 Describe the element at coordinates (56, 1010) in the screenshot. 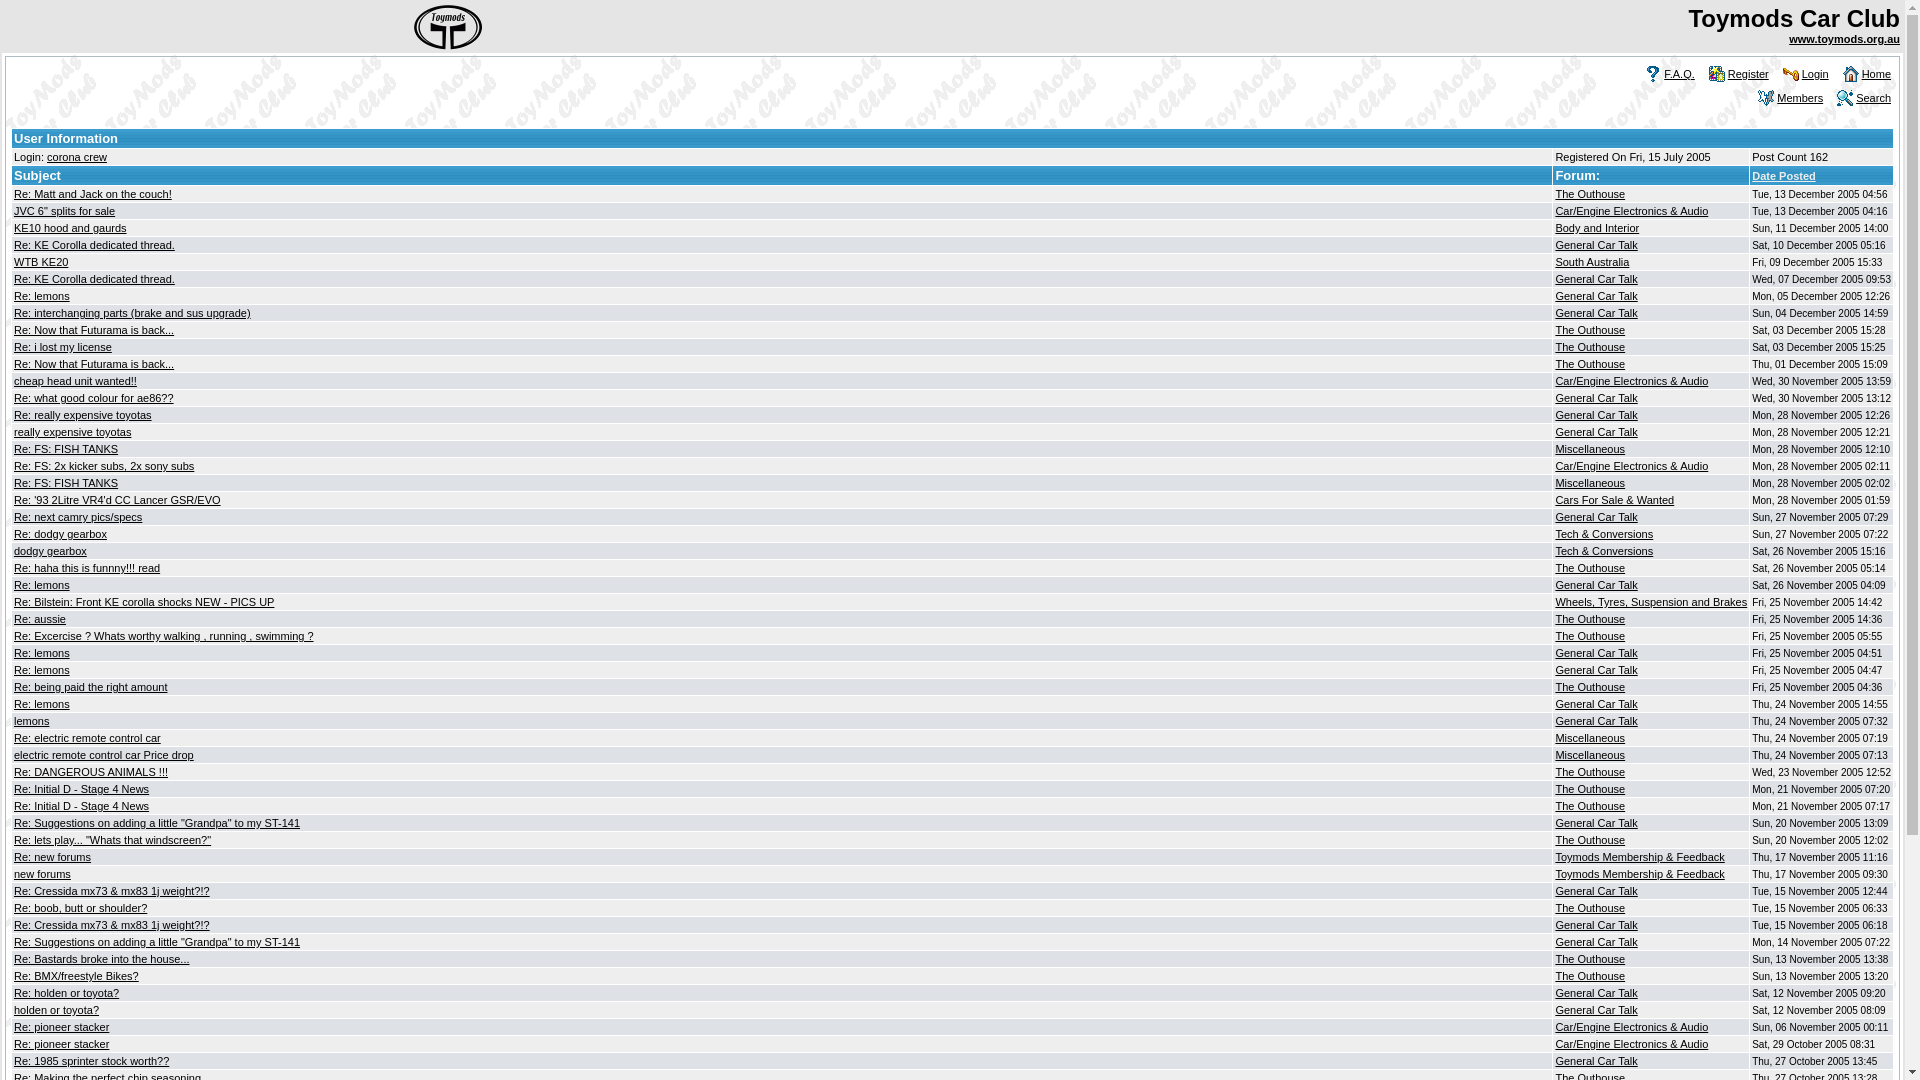

I see `holden or toyota?` at that location.